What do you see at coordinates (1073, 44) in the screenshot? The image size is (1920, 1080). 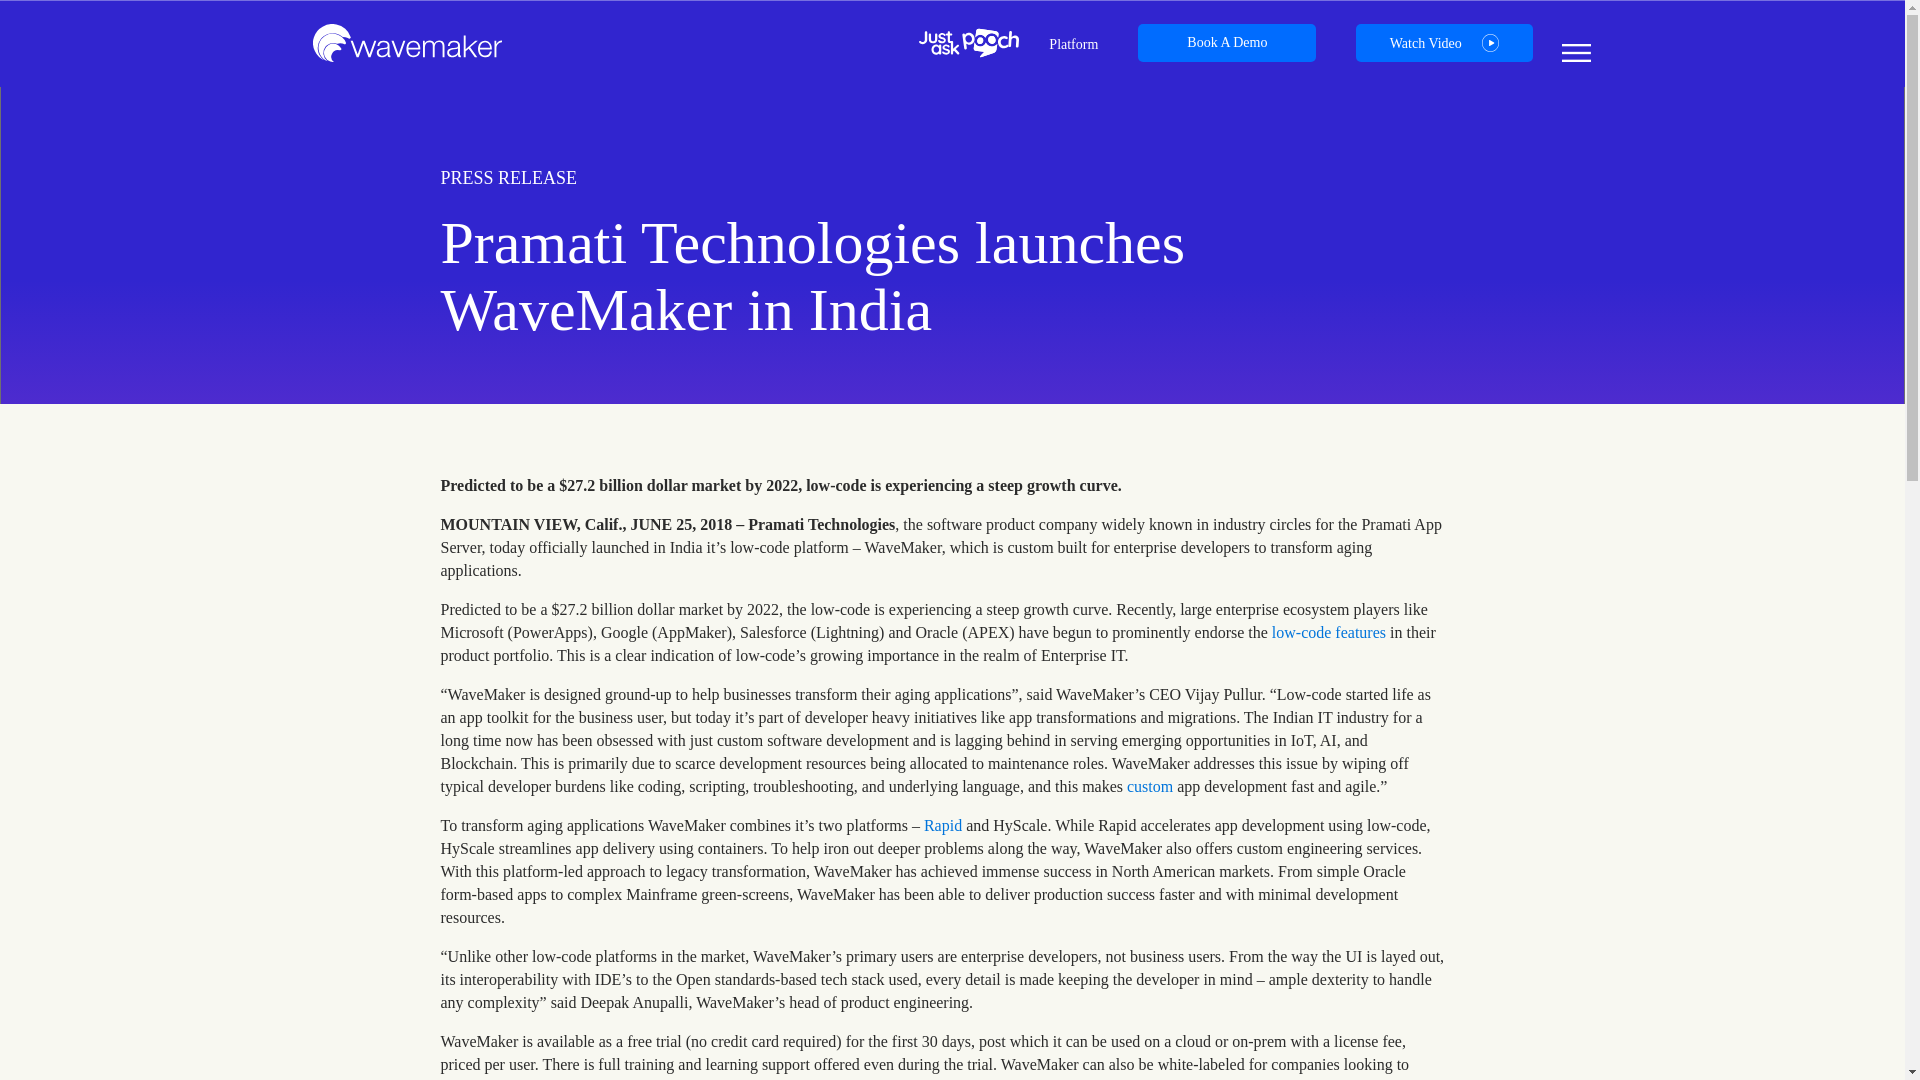 I see `Platform` at bounding box center [1073, 44].